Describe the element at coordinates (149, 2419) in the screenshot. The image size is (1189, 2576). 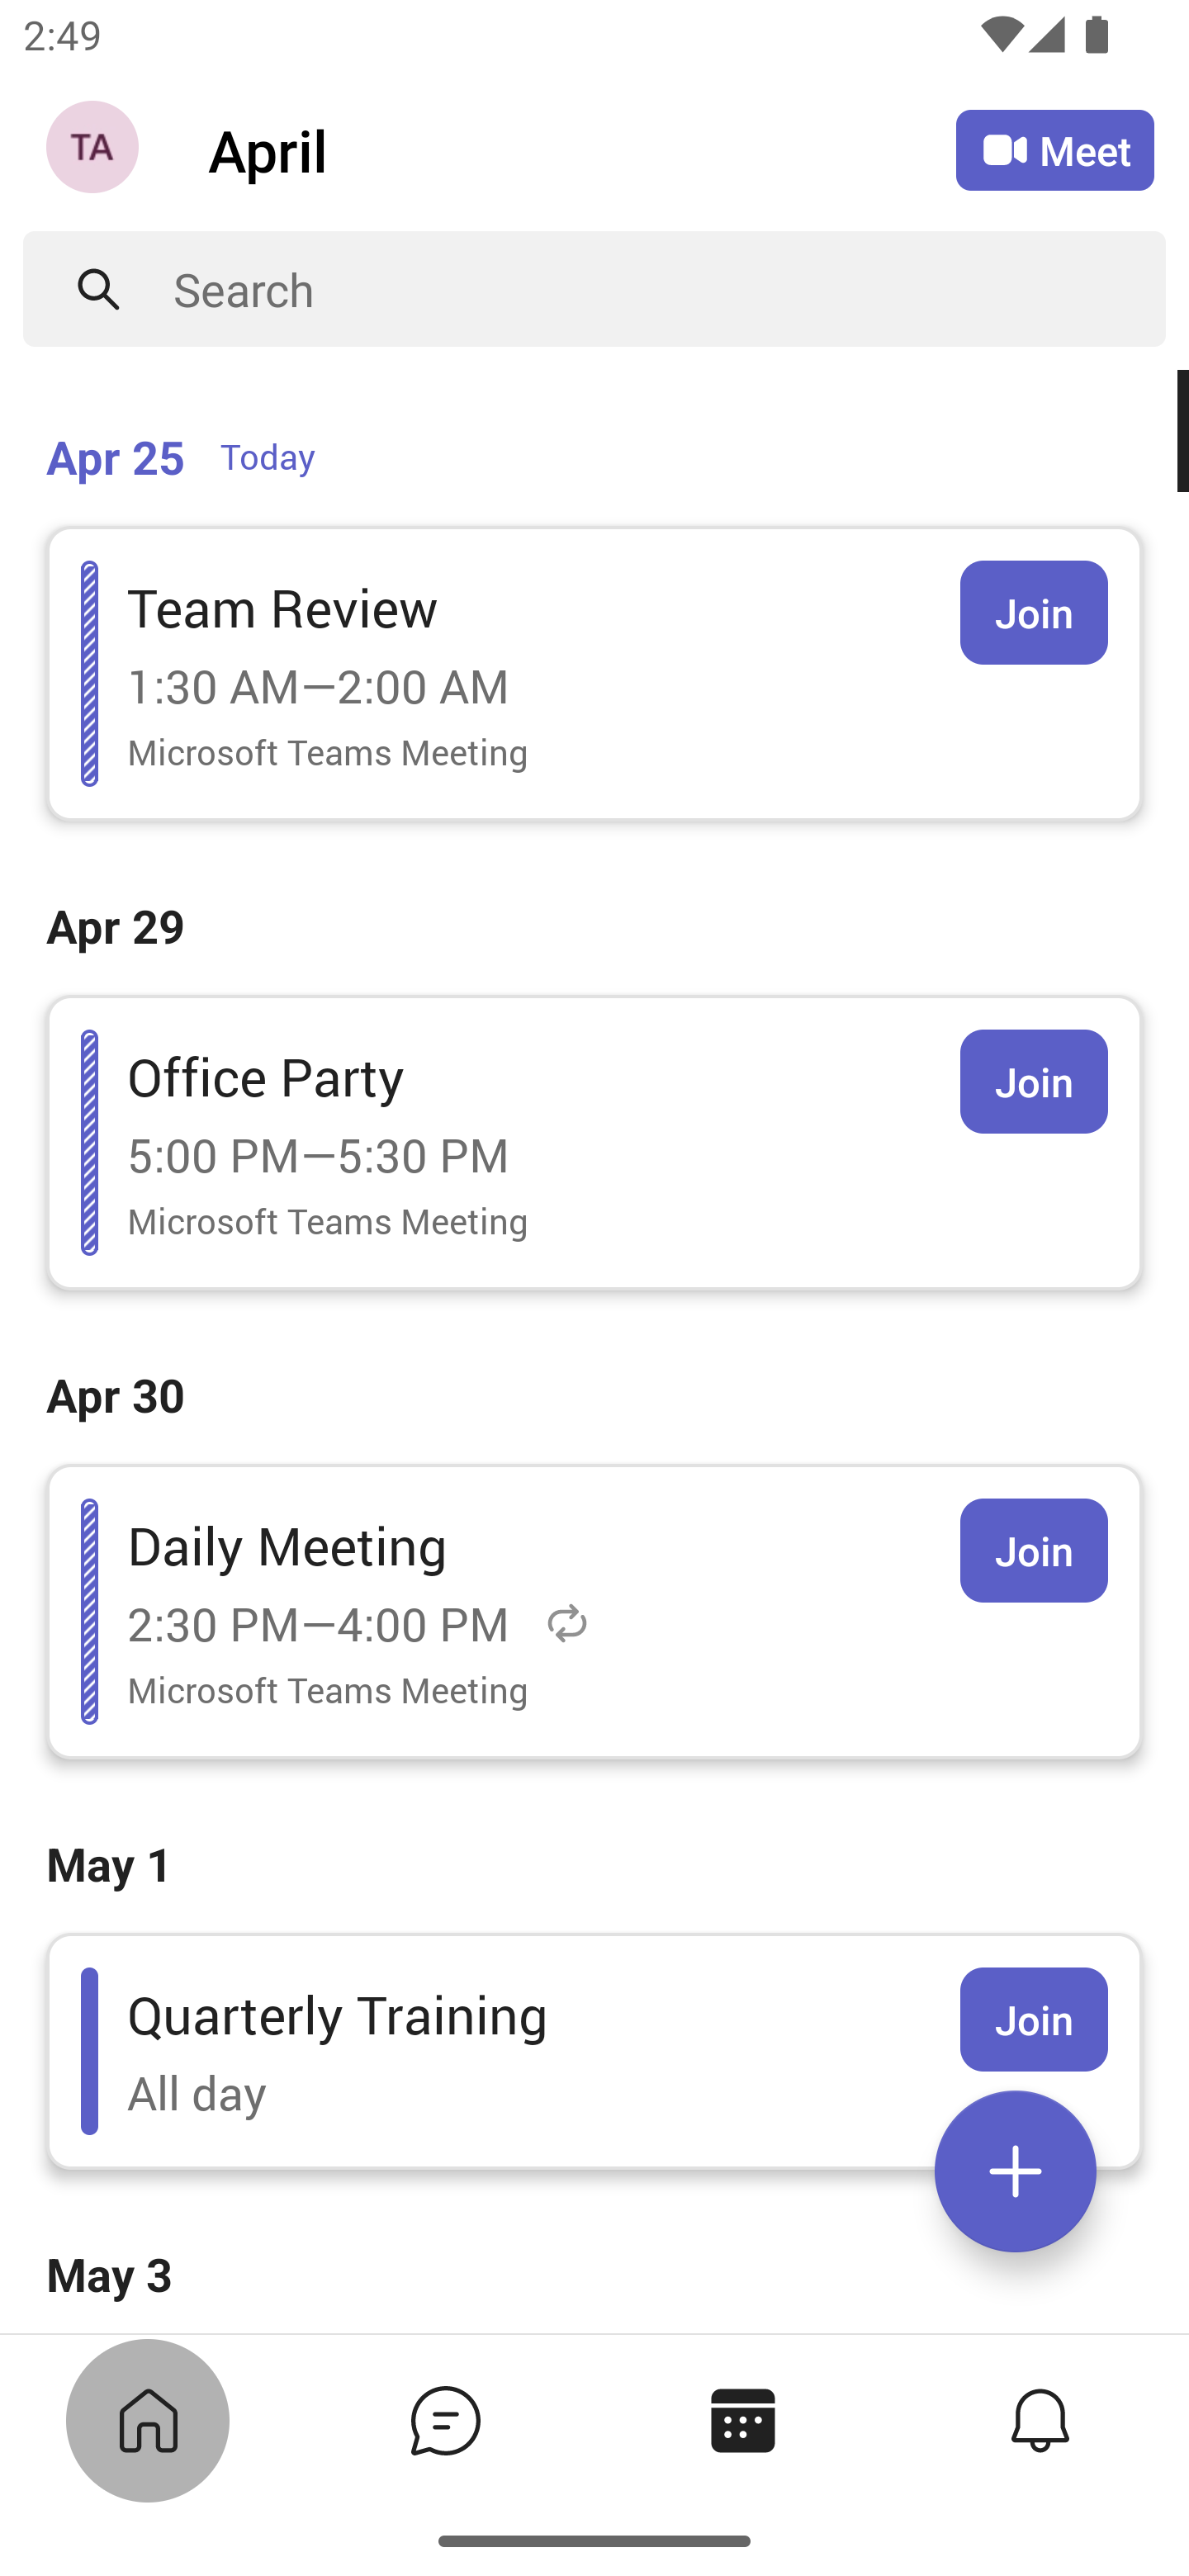
I see `Home tab,1 of 4, not selected` at that location.